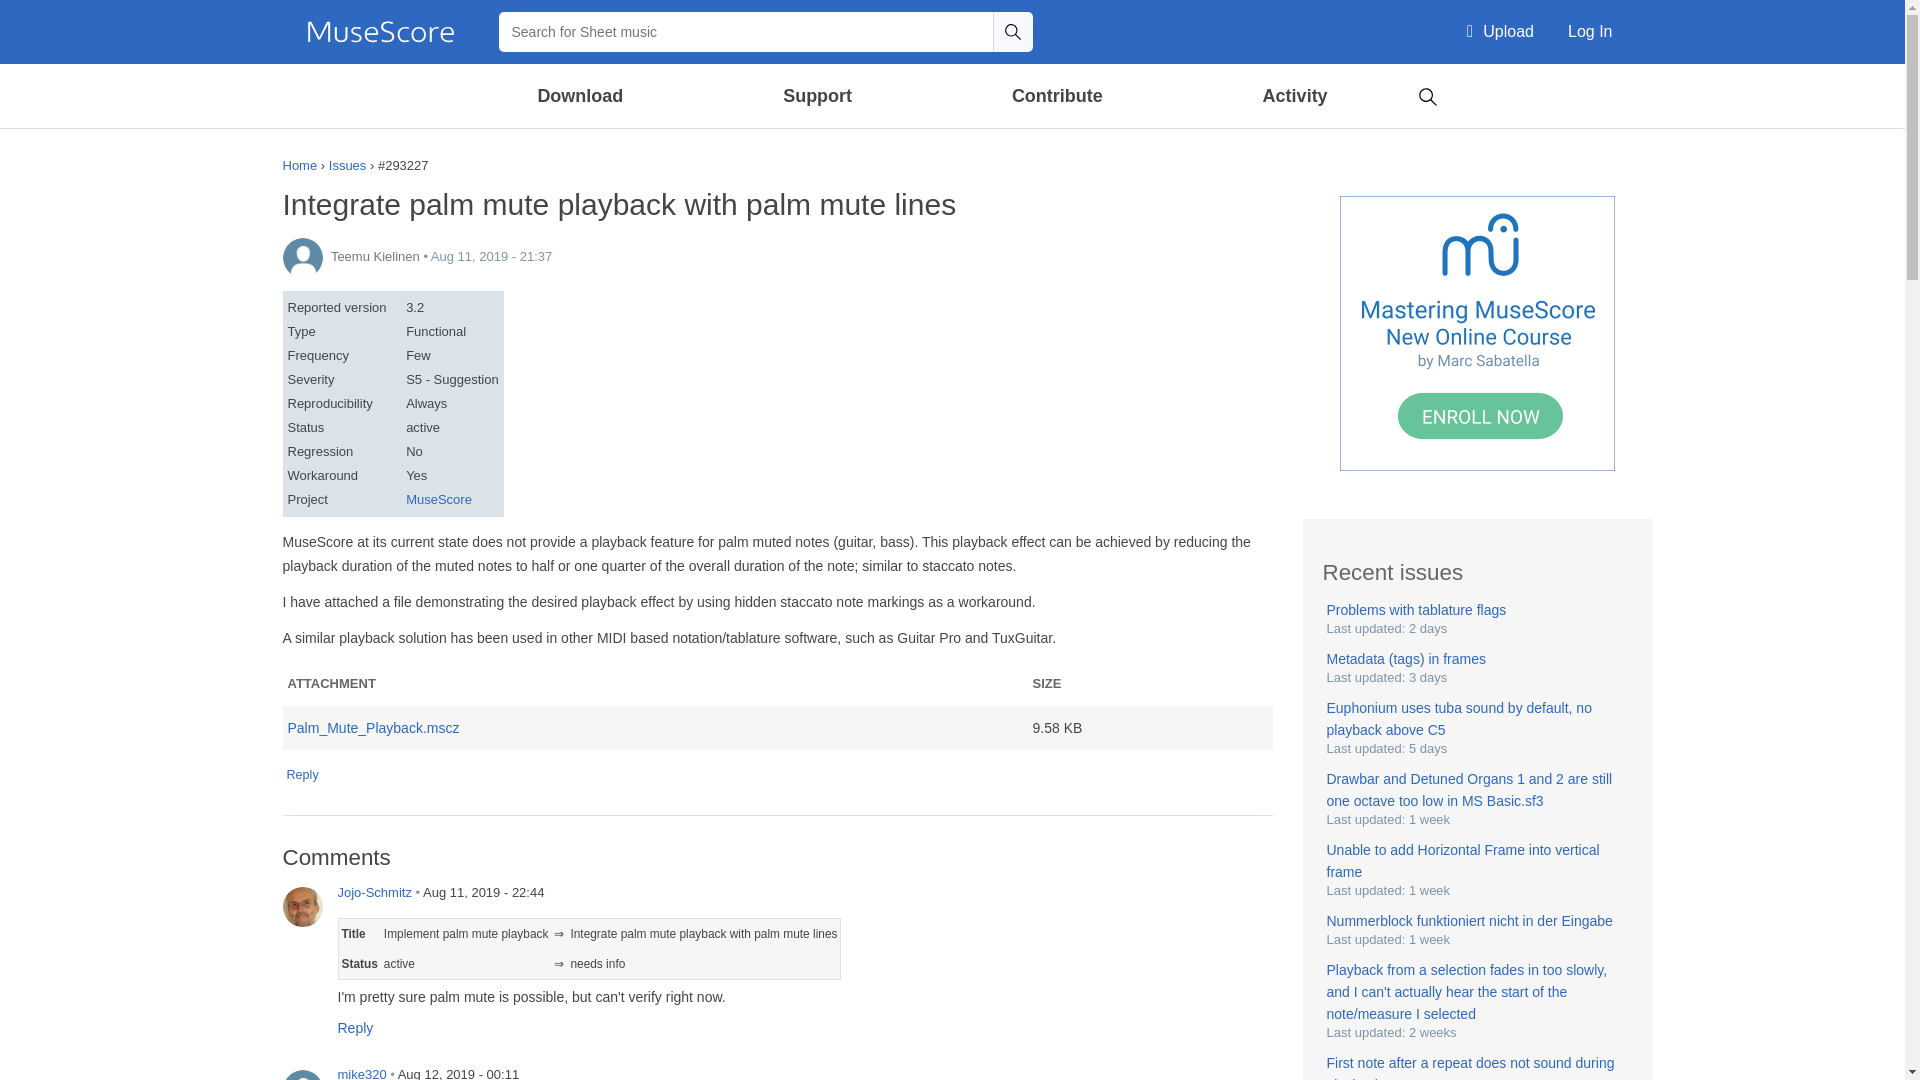 The image size is (1920, 1080). I want to click on Search, so click(1427, 94).